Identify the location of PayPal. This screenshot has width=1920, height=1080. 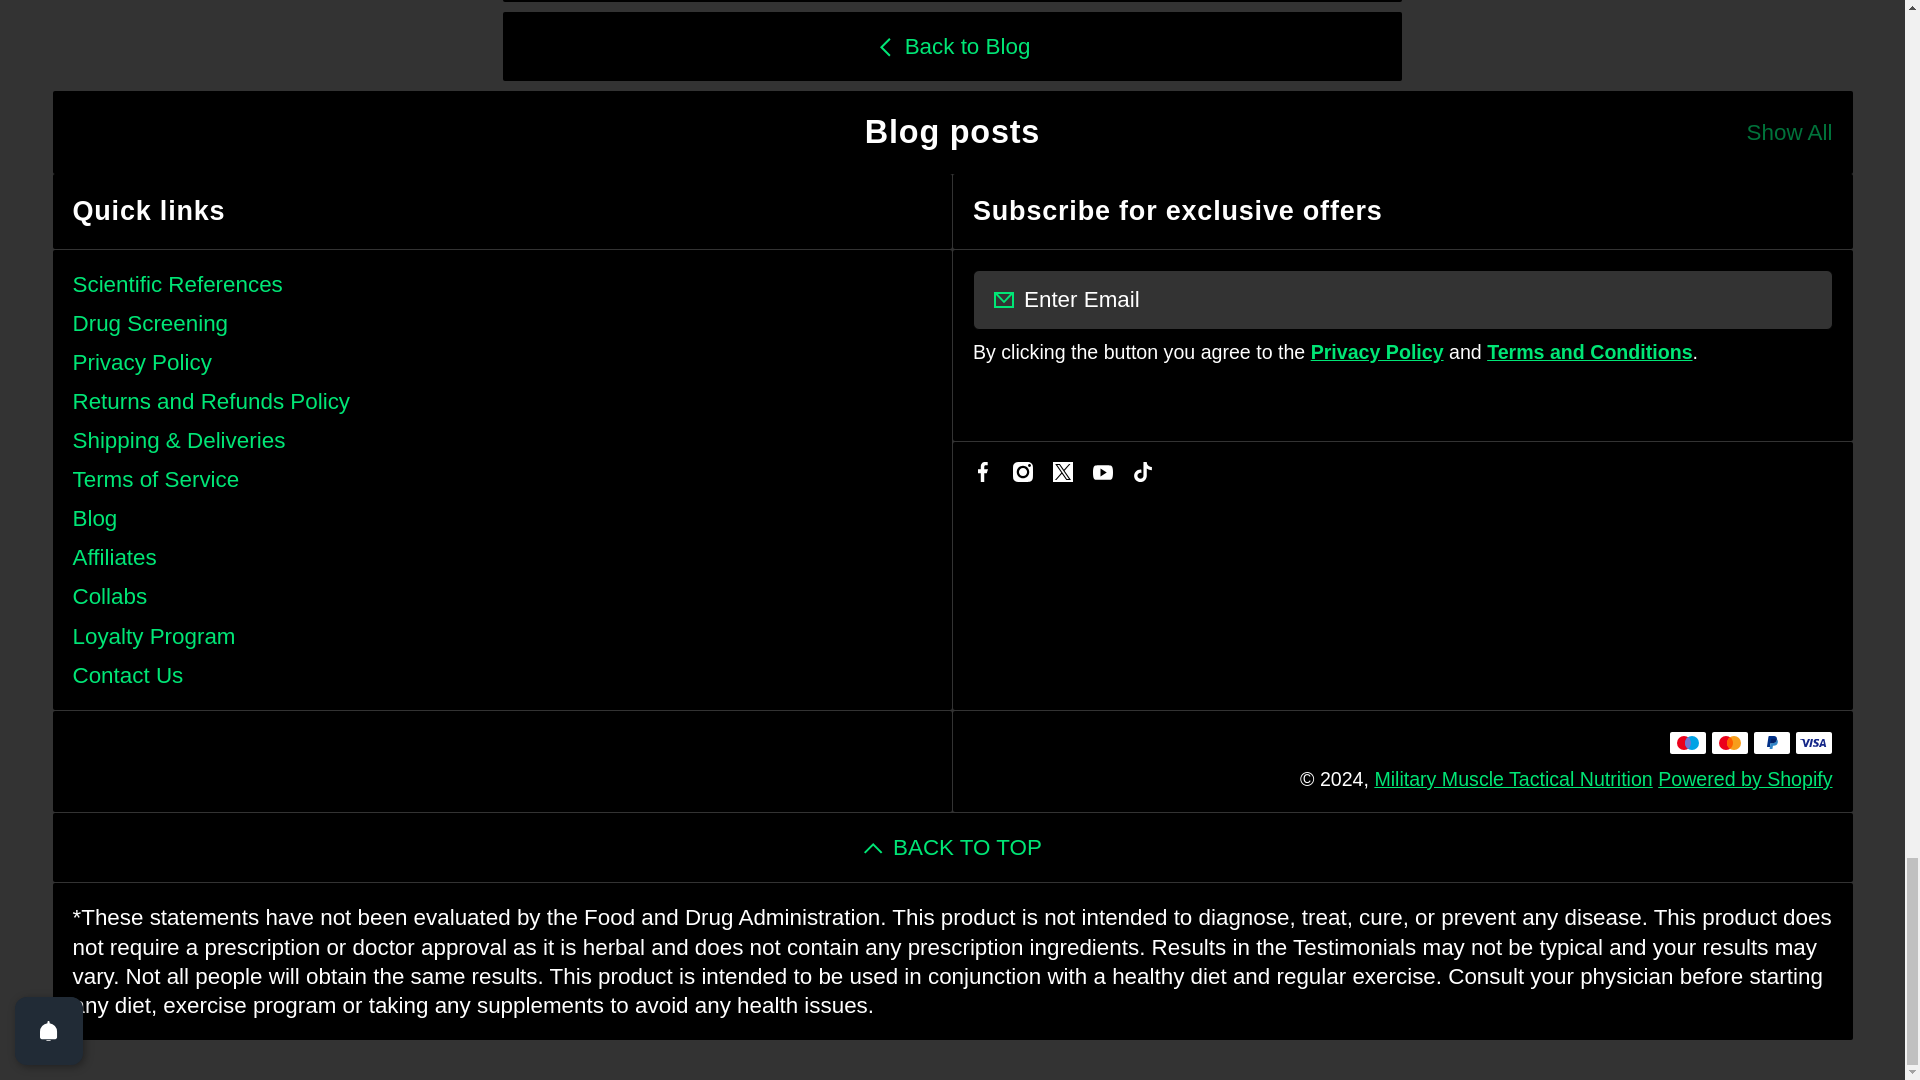
(1770, 742).